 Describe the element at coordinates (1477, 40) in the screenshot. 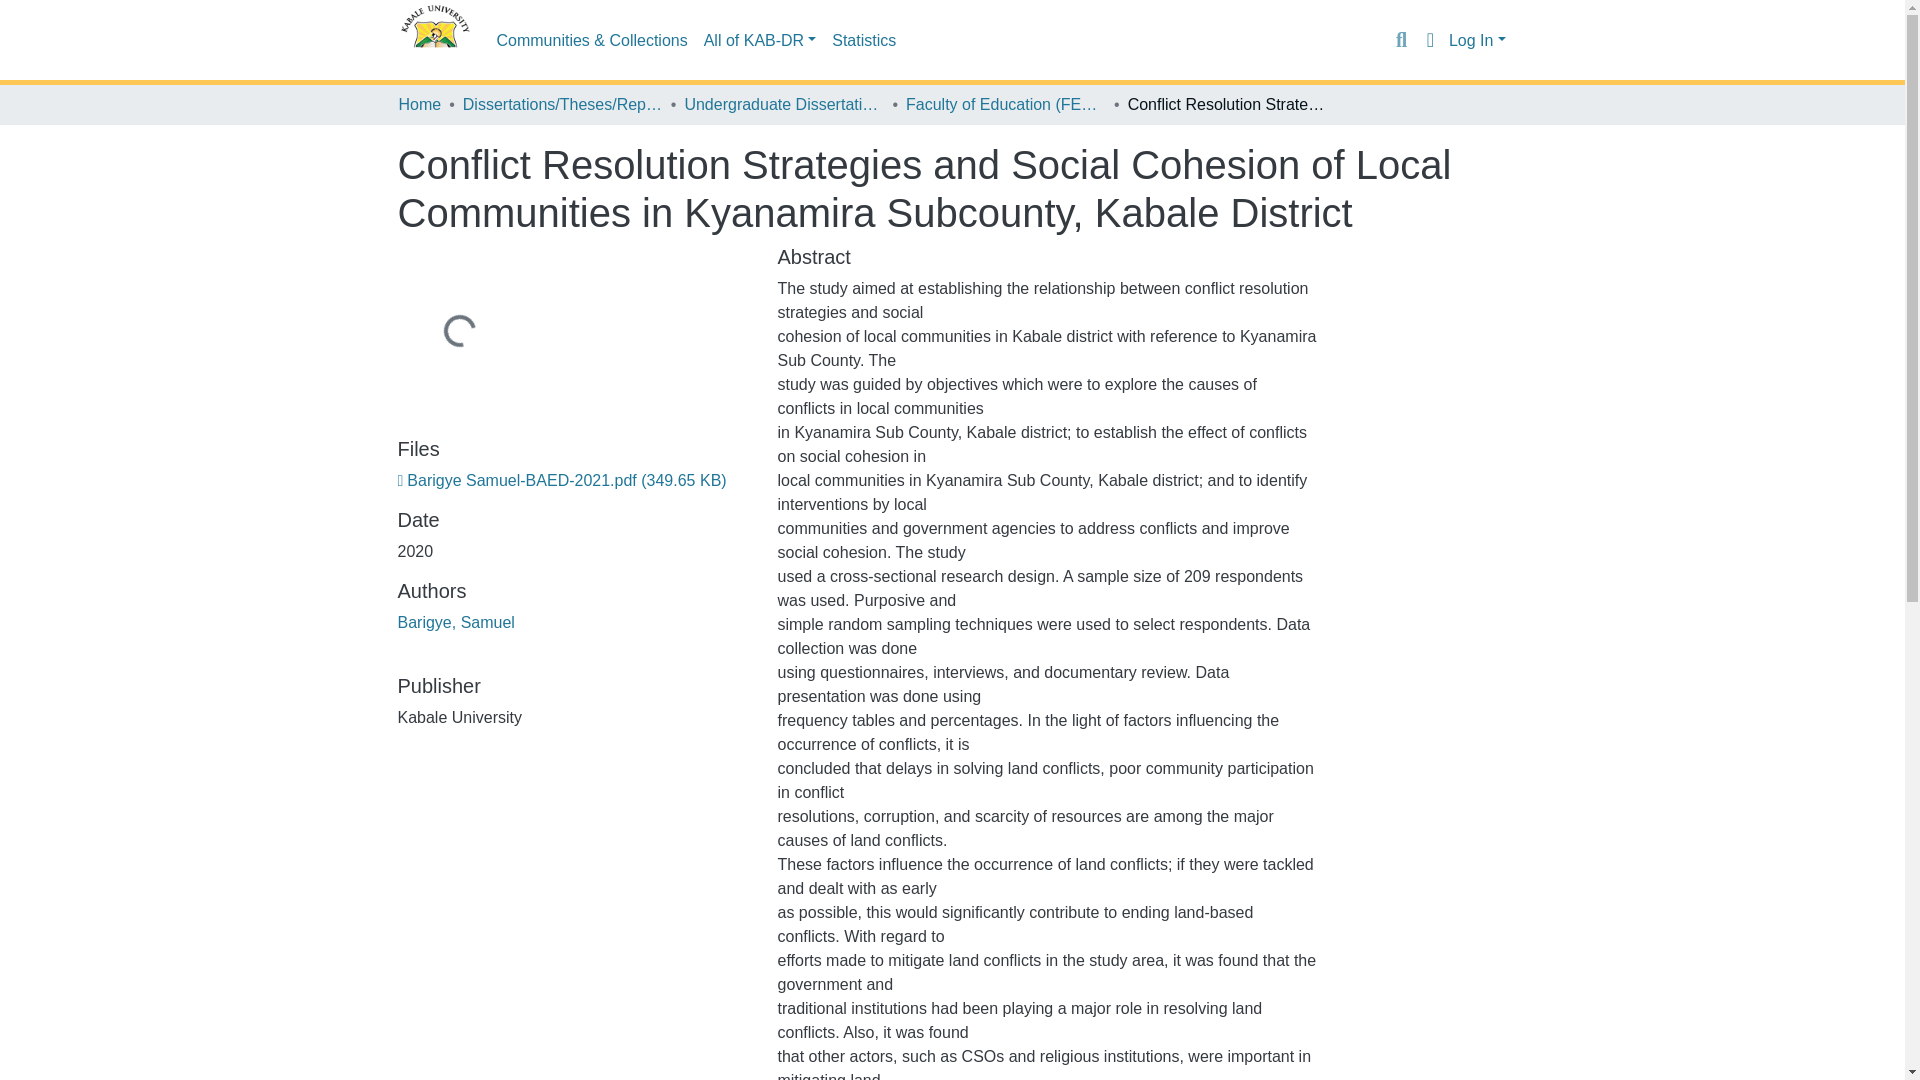

I see `Log In` at that location.